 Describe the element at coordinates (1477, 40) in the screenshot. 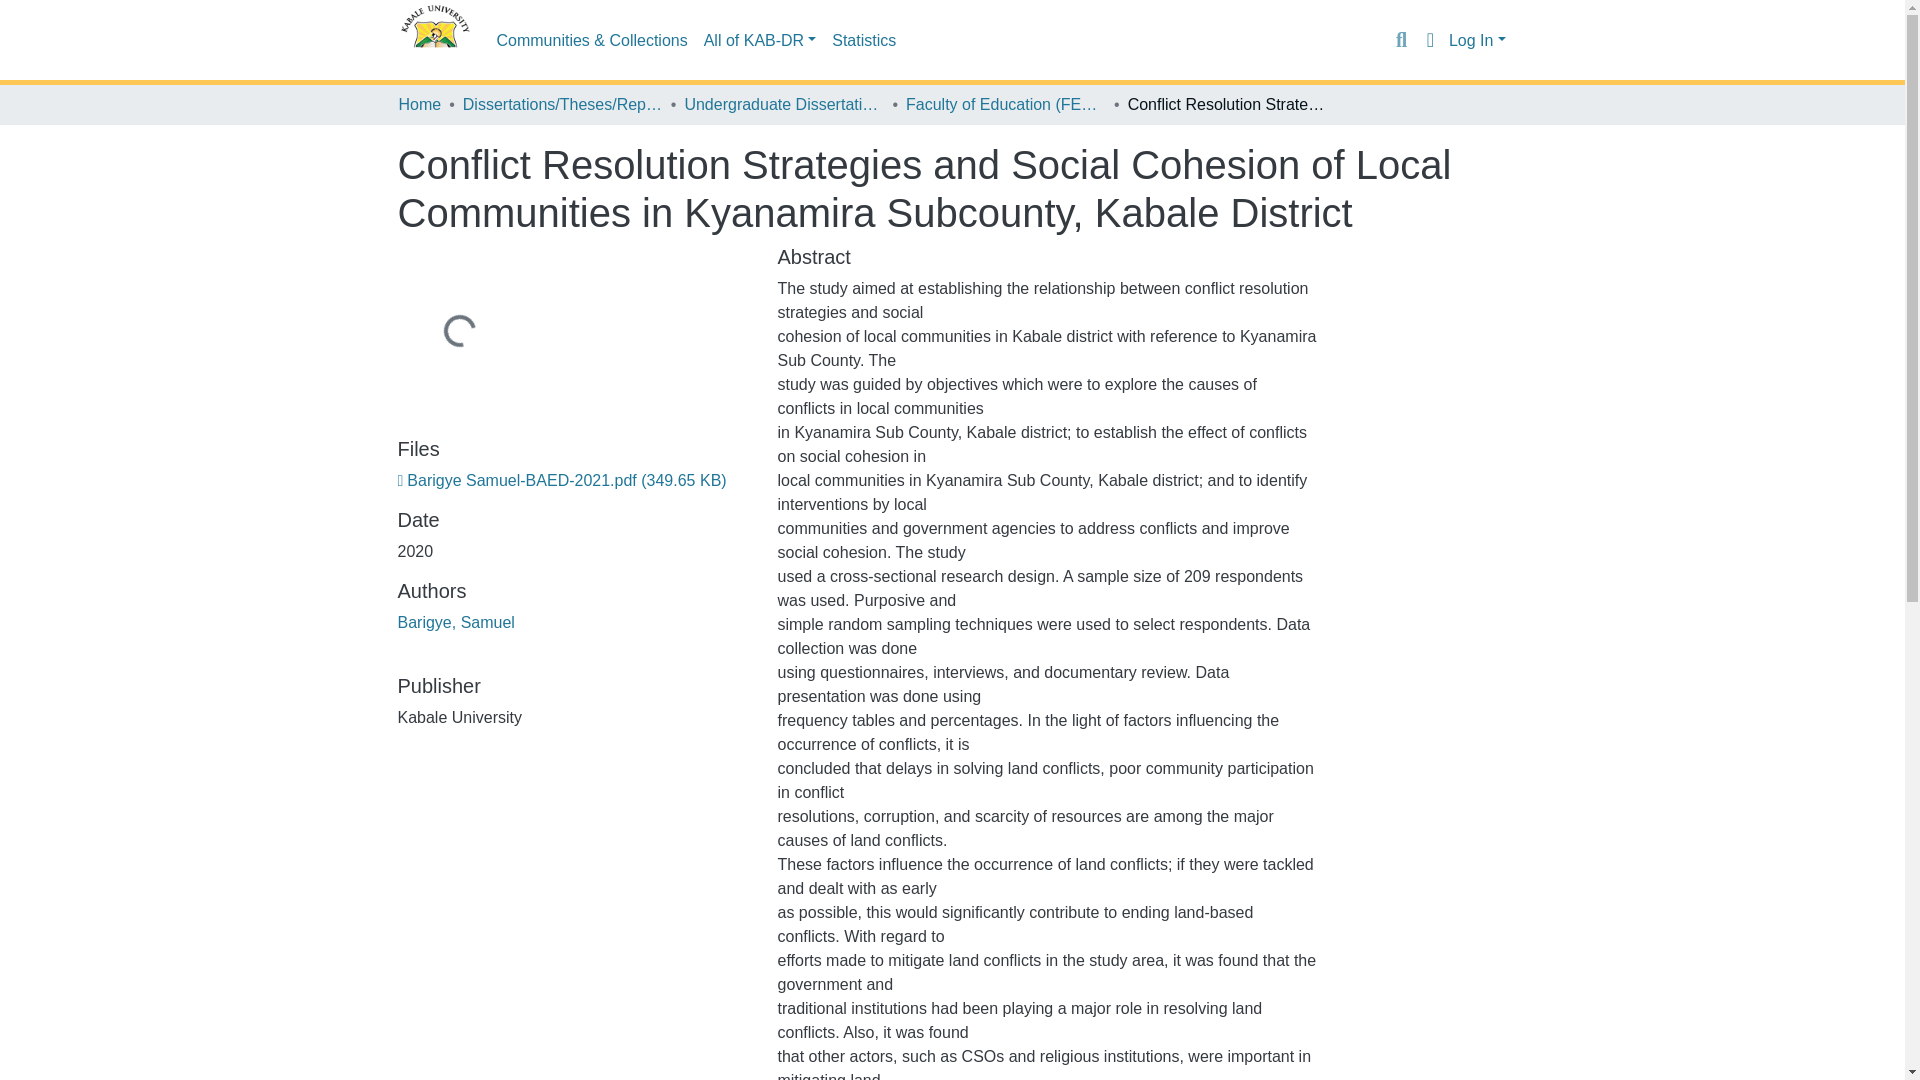

I see `Log In` at that location.